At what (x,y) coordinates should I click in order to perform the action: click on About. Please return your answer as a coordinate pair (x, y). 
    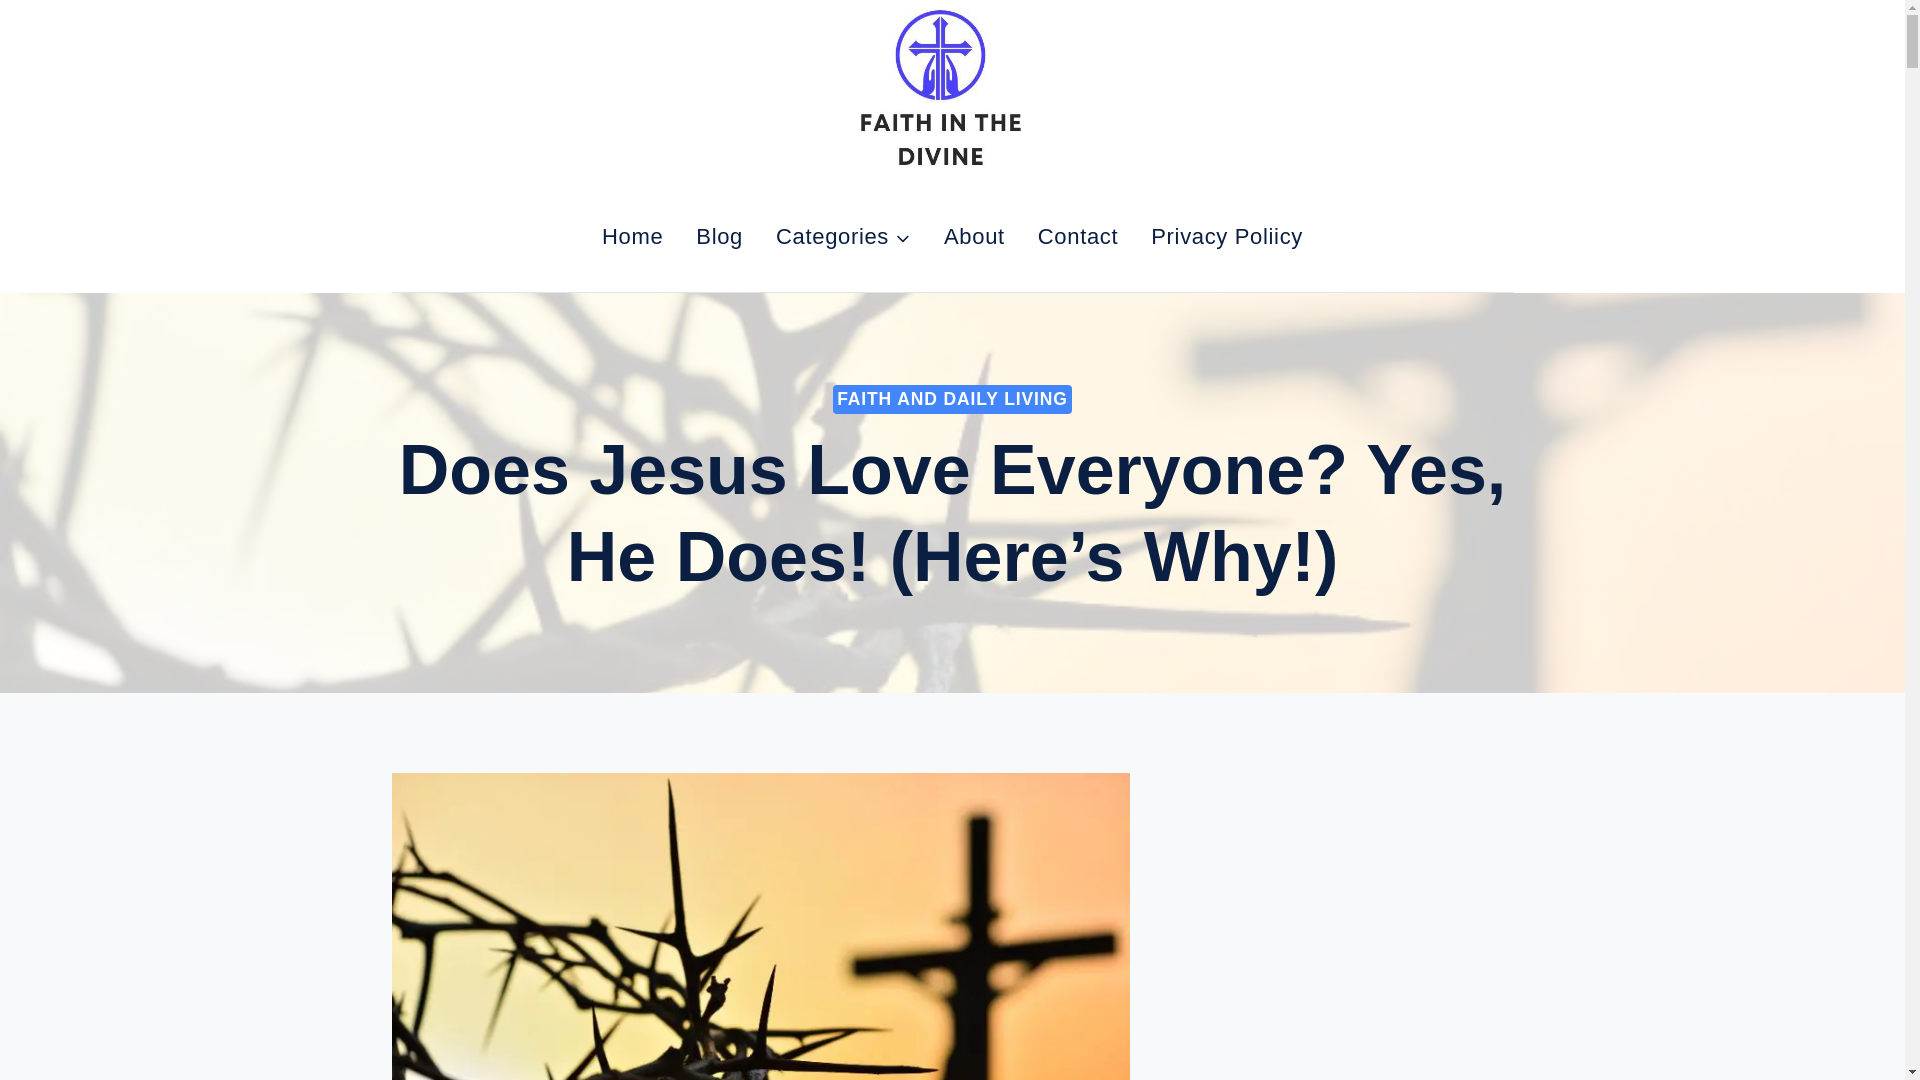
    Looking at the image, I should click on (974, 236).